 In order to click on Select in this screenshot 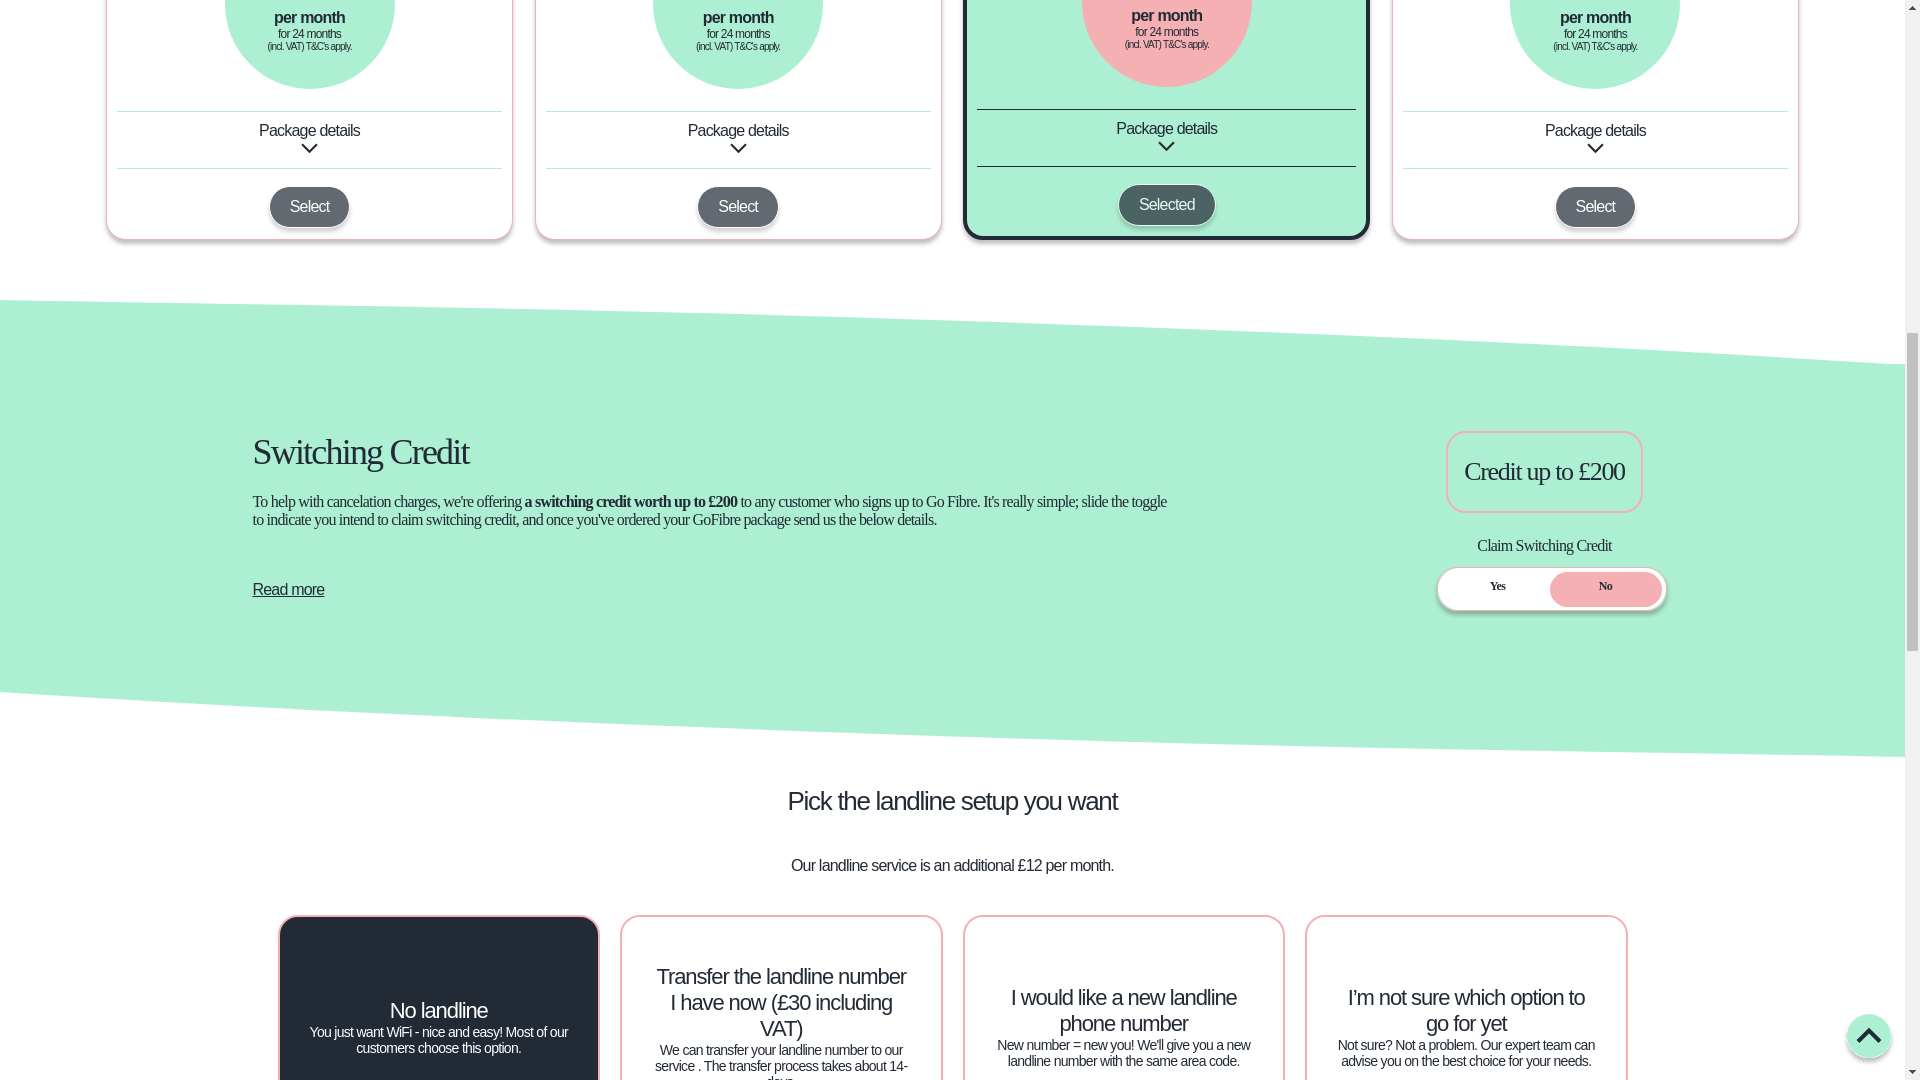, I will do `click(1596, 206)`.